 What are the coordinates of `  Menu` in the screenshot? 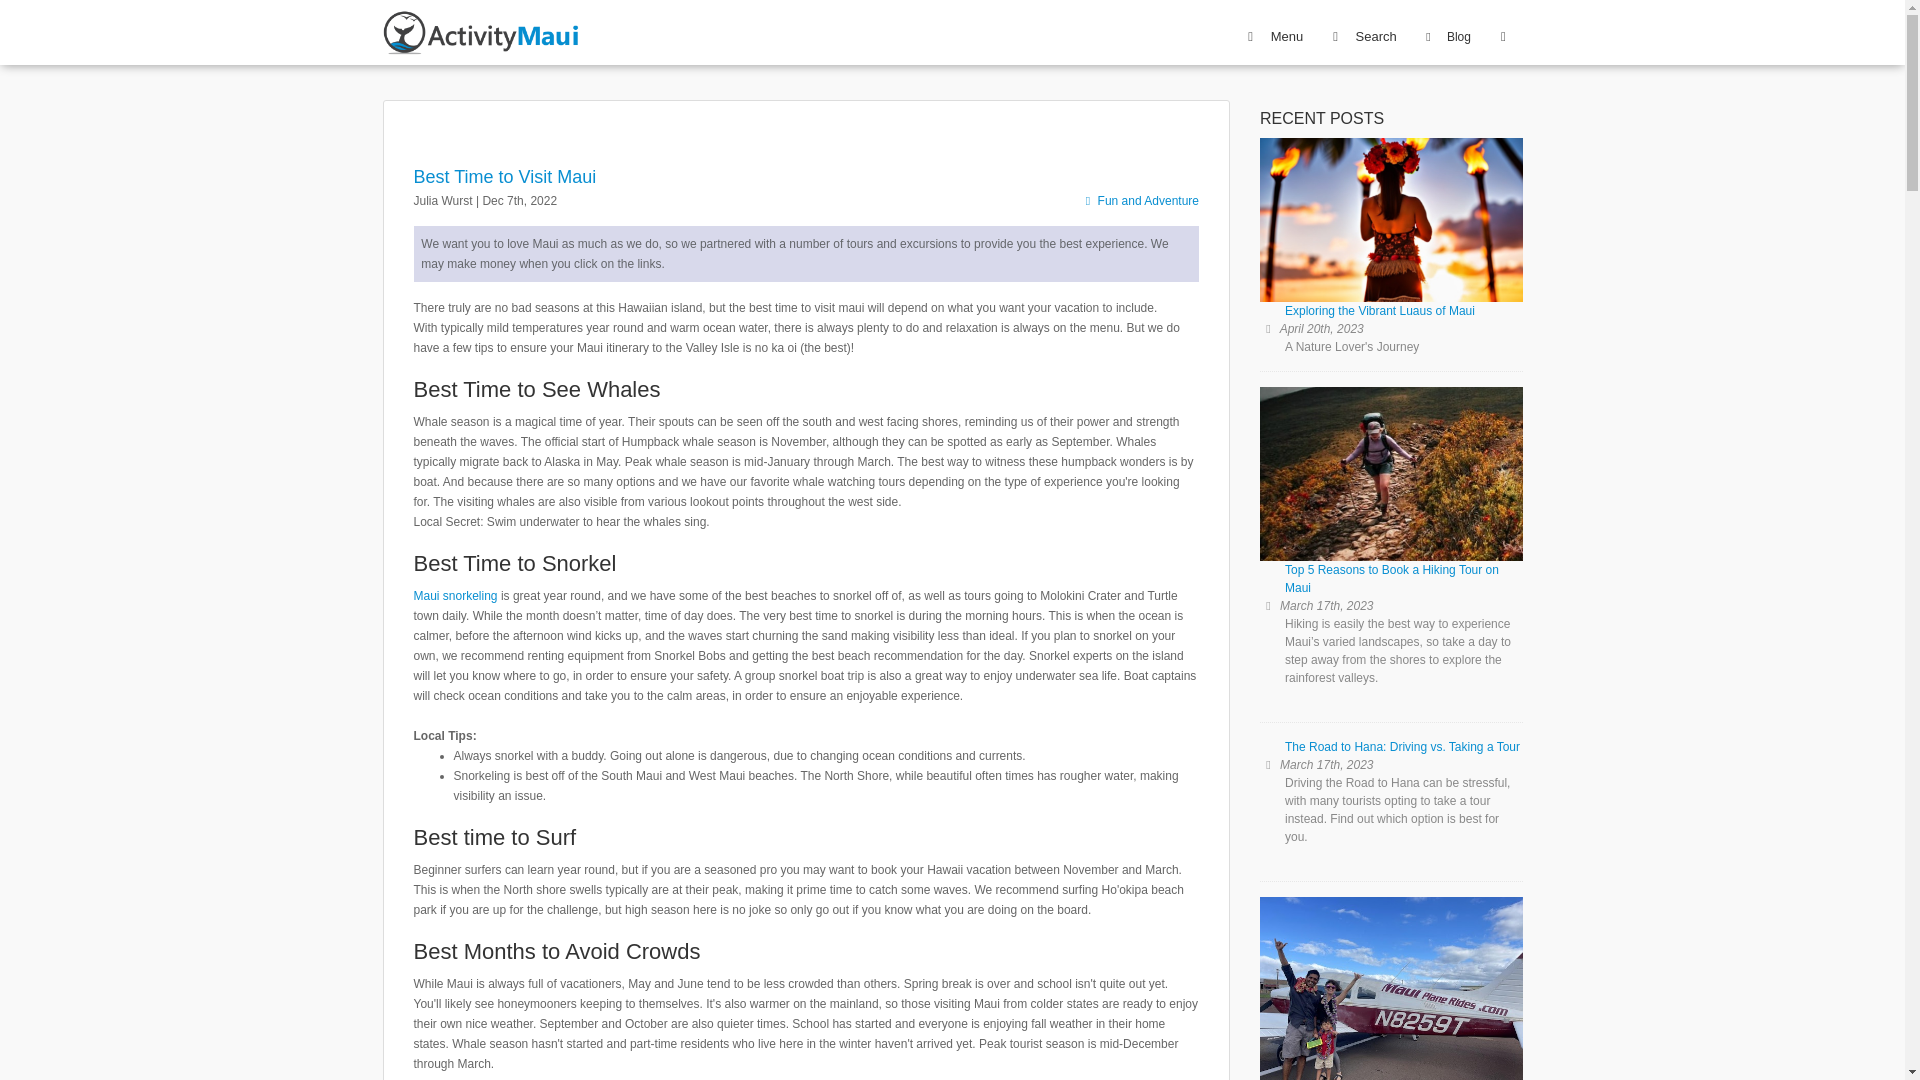 It's located at (1272, 36).